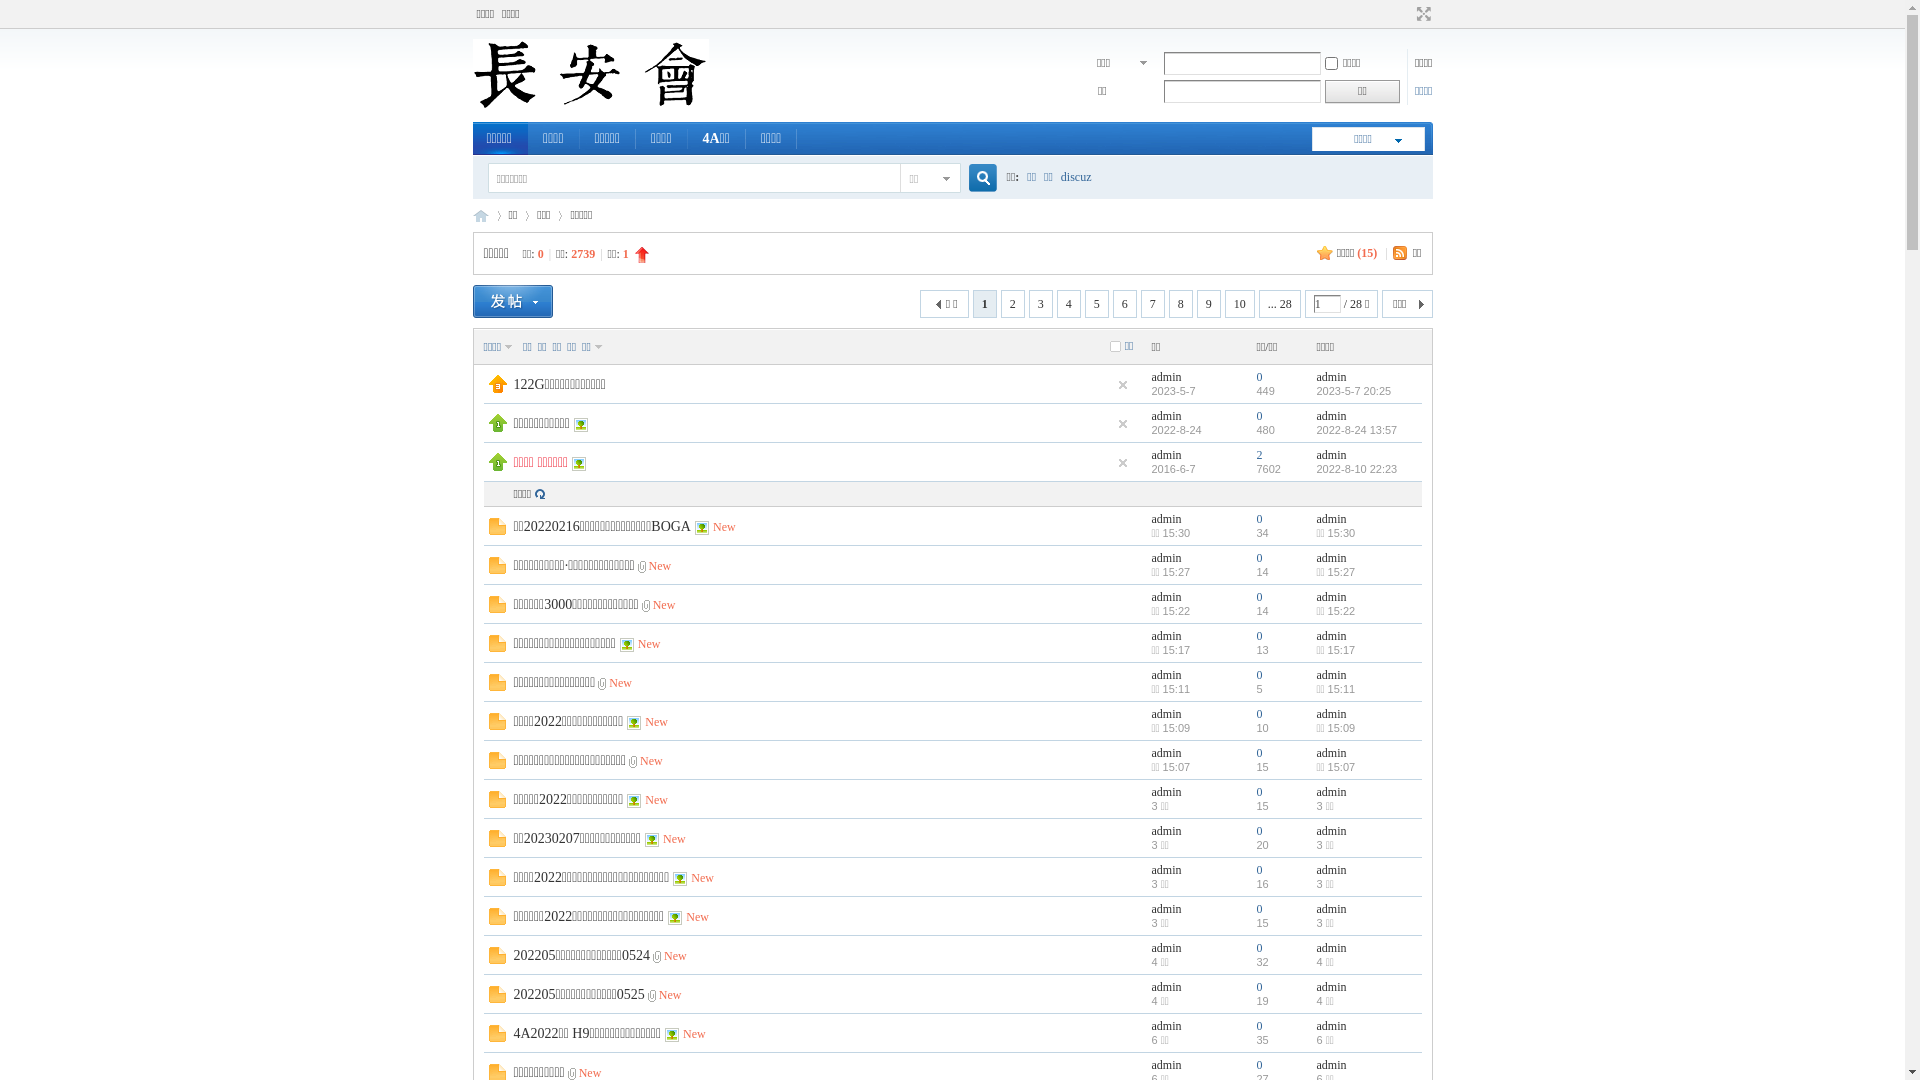 This screenshot has width=1920, height=1080. What do you see at coordinates (1354, 390) in the screenshot?
I see `2023-5-7 20:25` at bounding box center [1354, 390].